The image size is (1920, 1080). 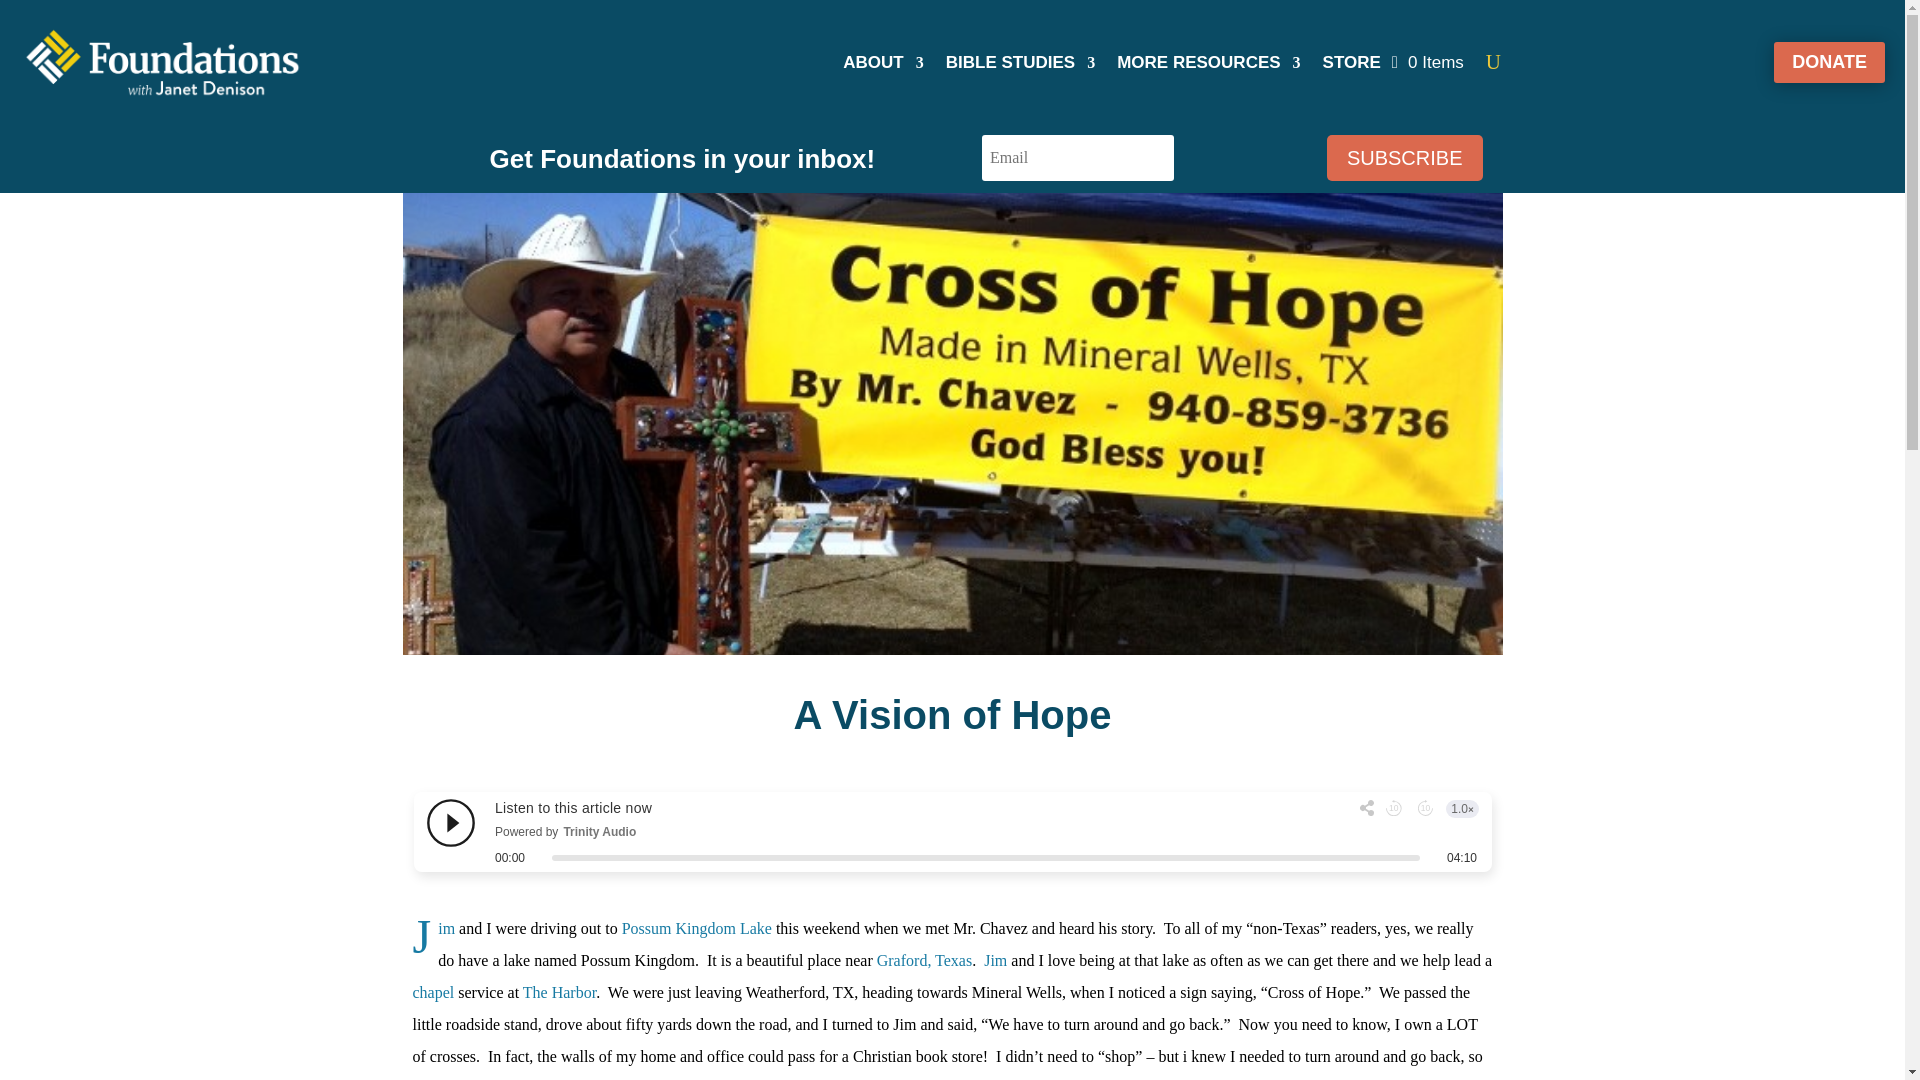 I want to click on About Dr Jim Denison - Denison Forum on Truth and Culture, so click(x=446, y=928).